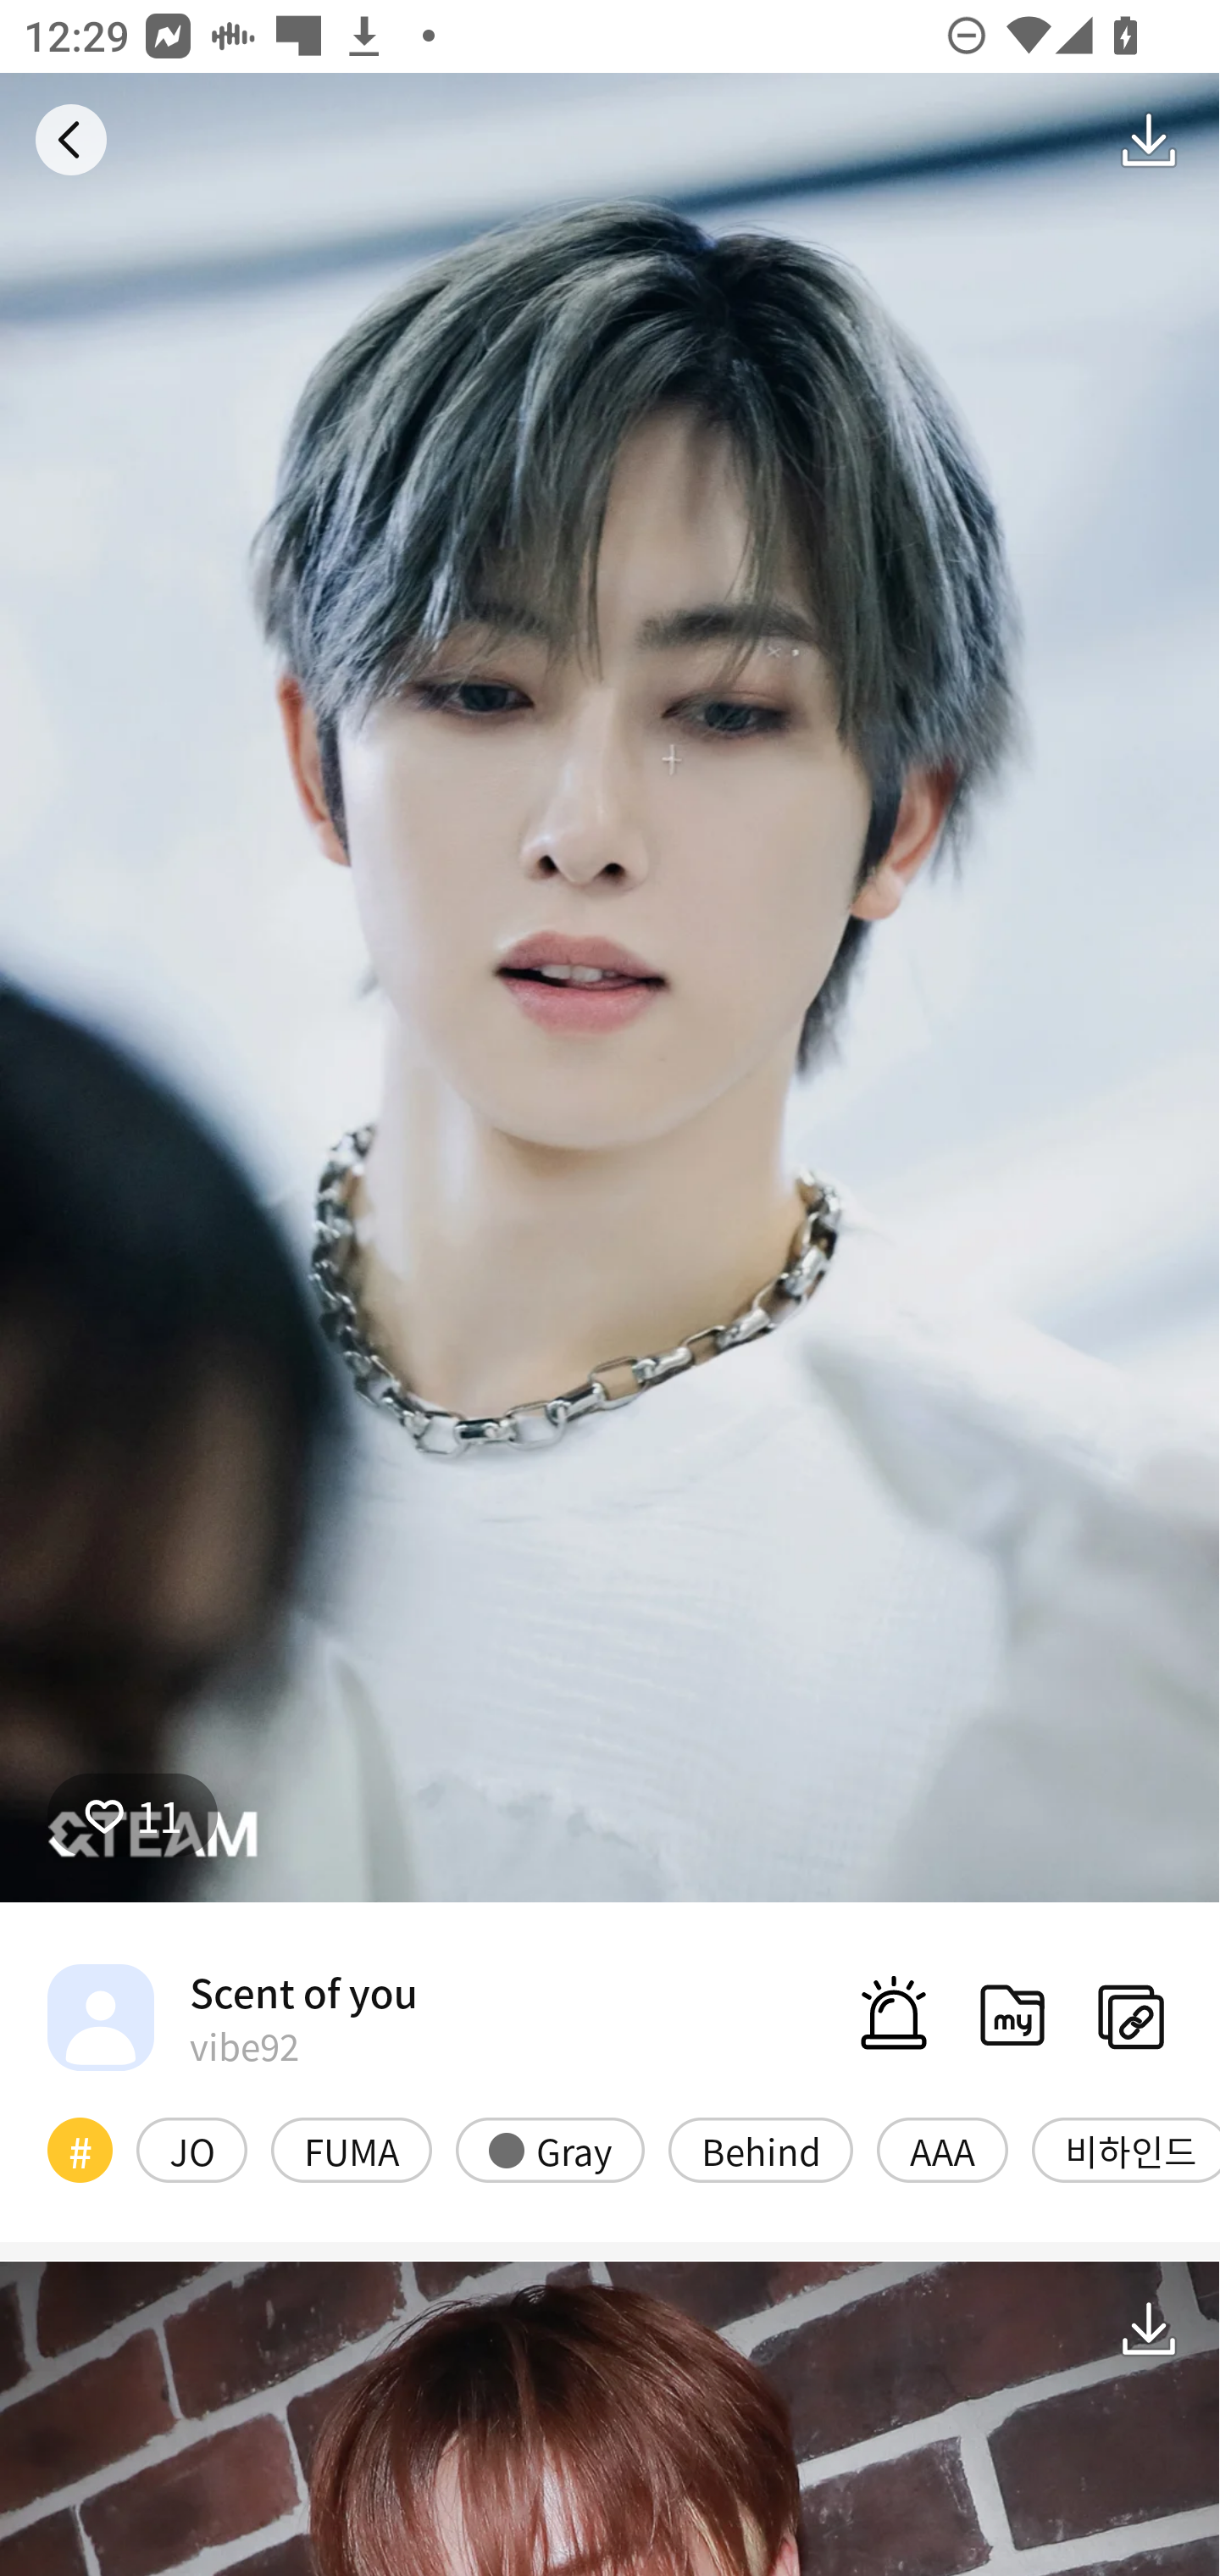 The width and height of the screenshot is (1220, 2576). What do you see at coordinates (761, 2149) in the screenshot?
I see `Behind` at bounding box center [761, 2149].